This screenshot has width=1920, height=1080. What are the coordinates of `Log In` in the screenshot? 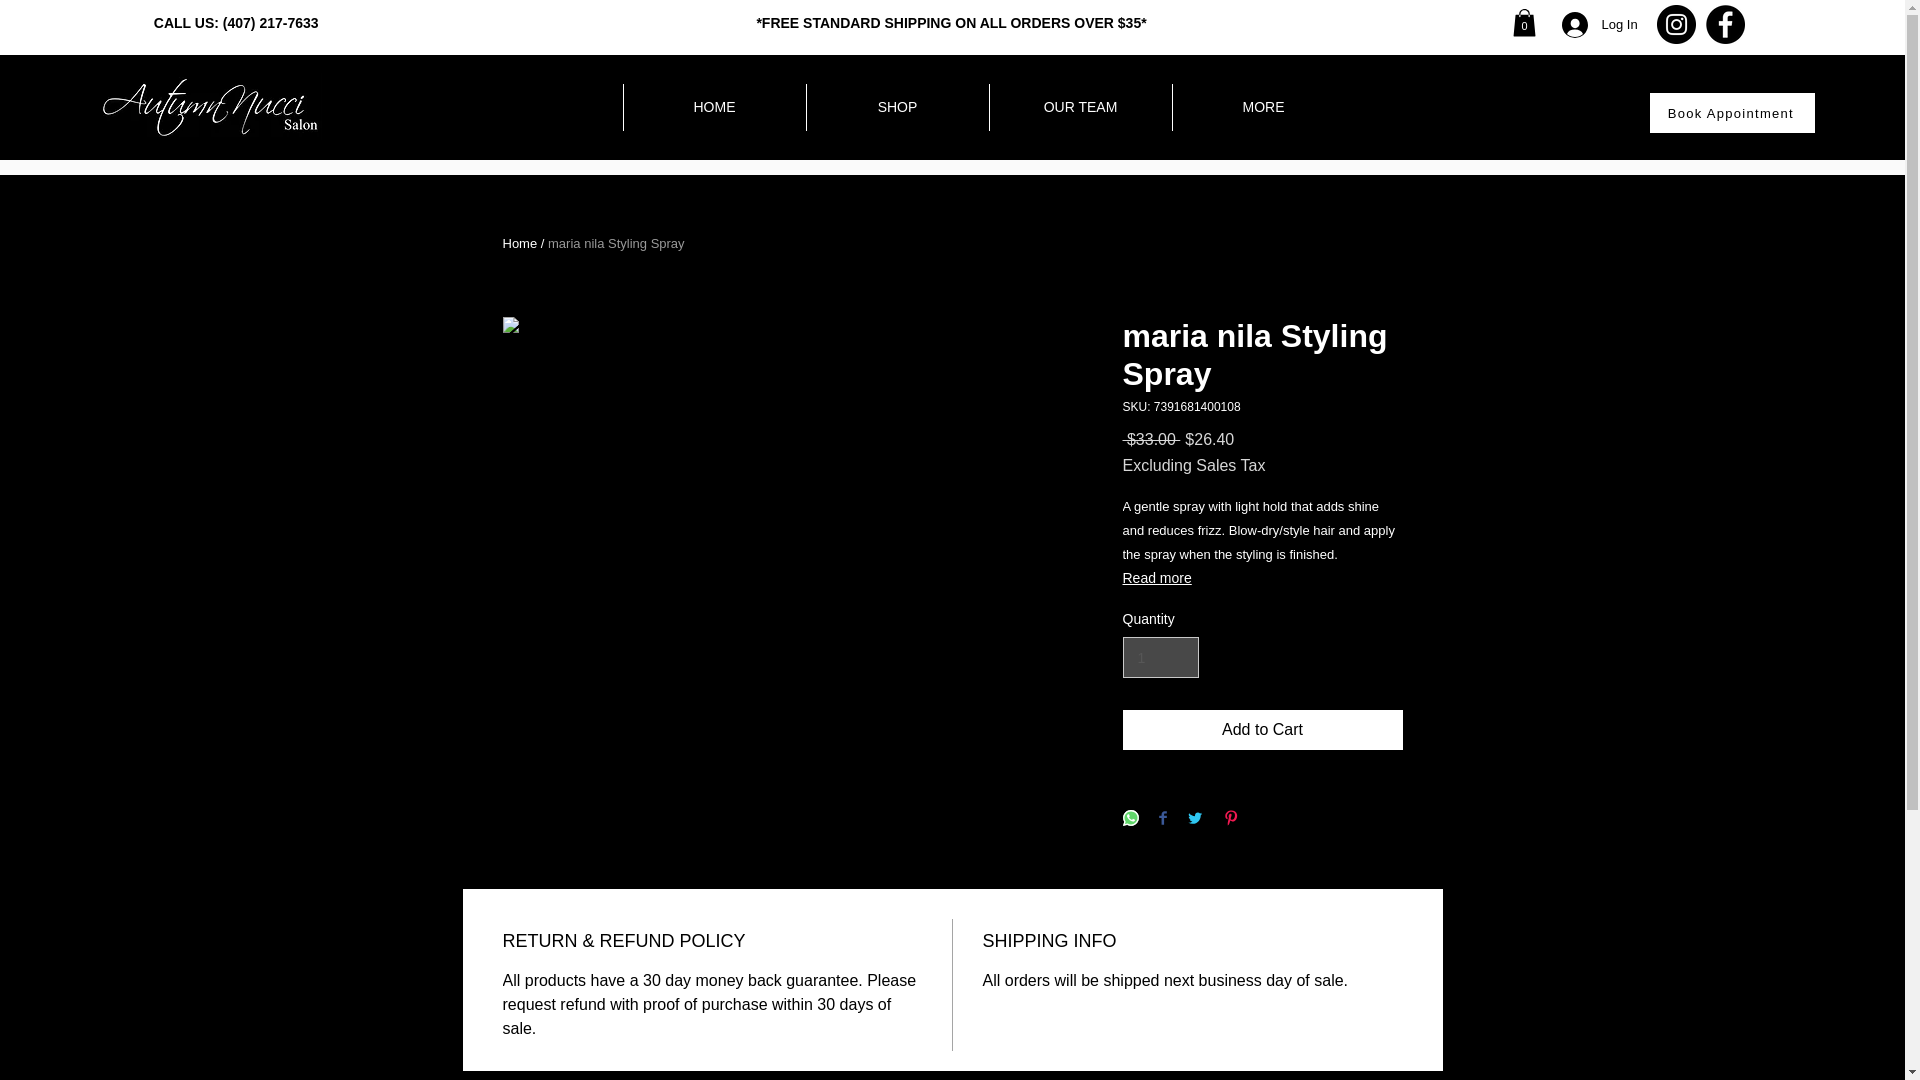 It's located at (1599, 25).